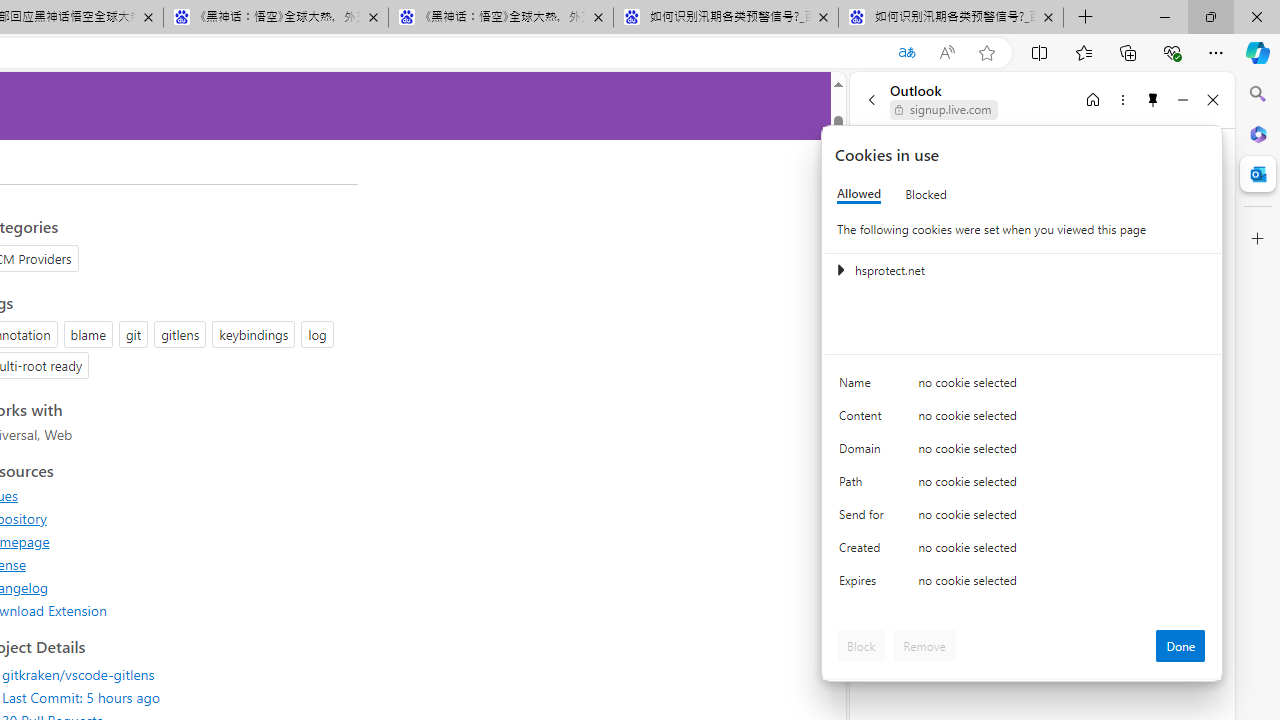 The image size is (1280, 720). I want to click on Send for, so click(864, 518).